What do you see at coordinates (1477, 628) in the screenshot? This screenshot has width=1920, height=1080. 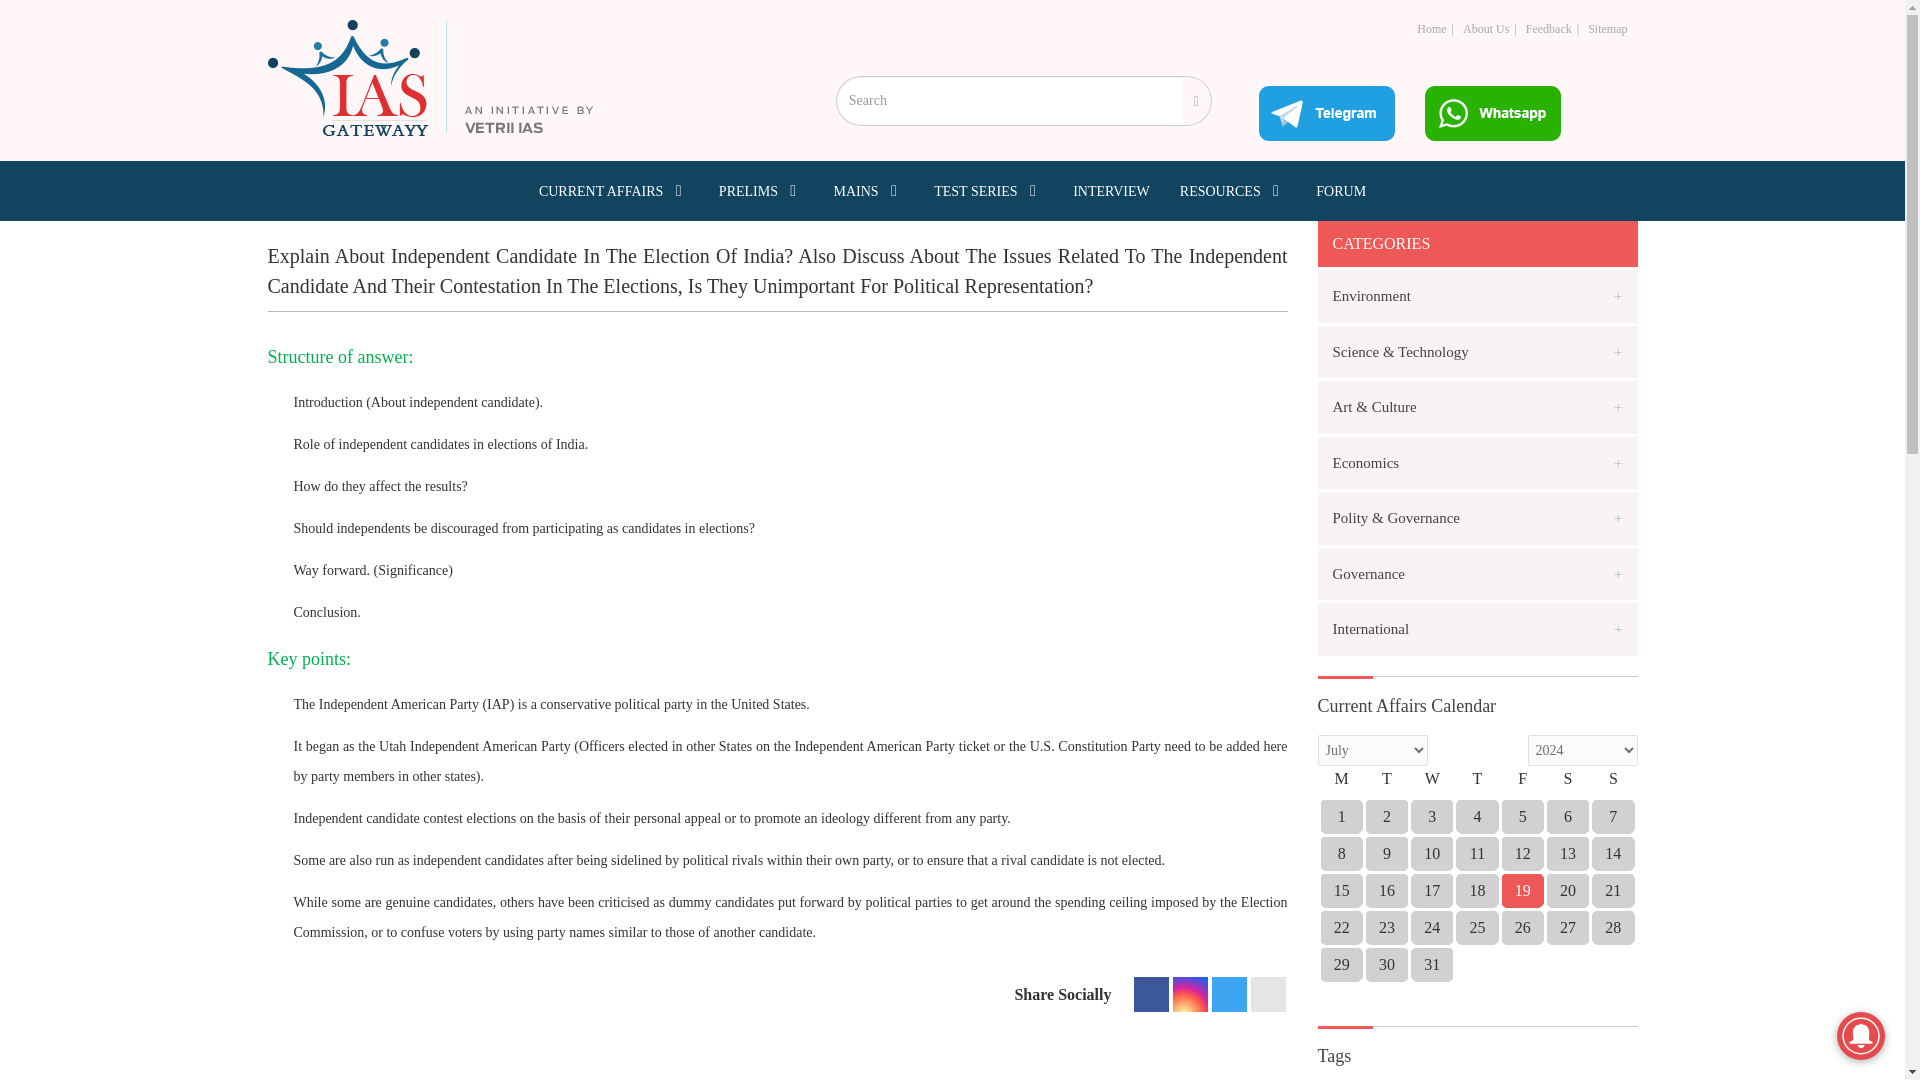 I see `International` at bounding box center [1477, 628].